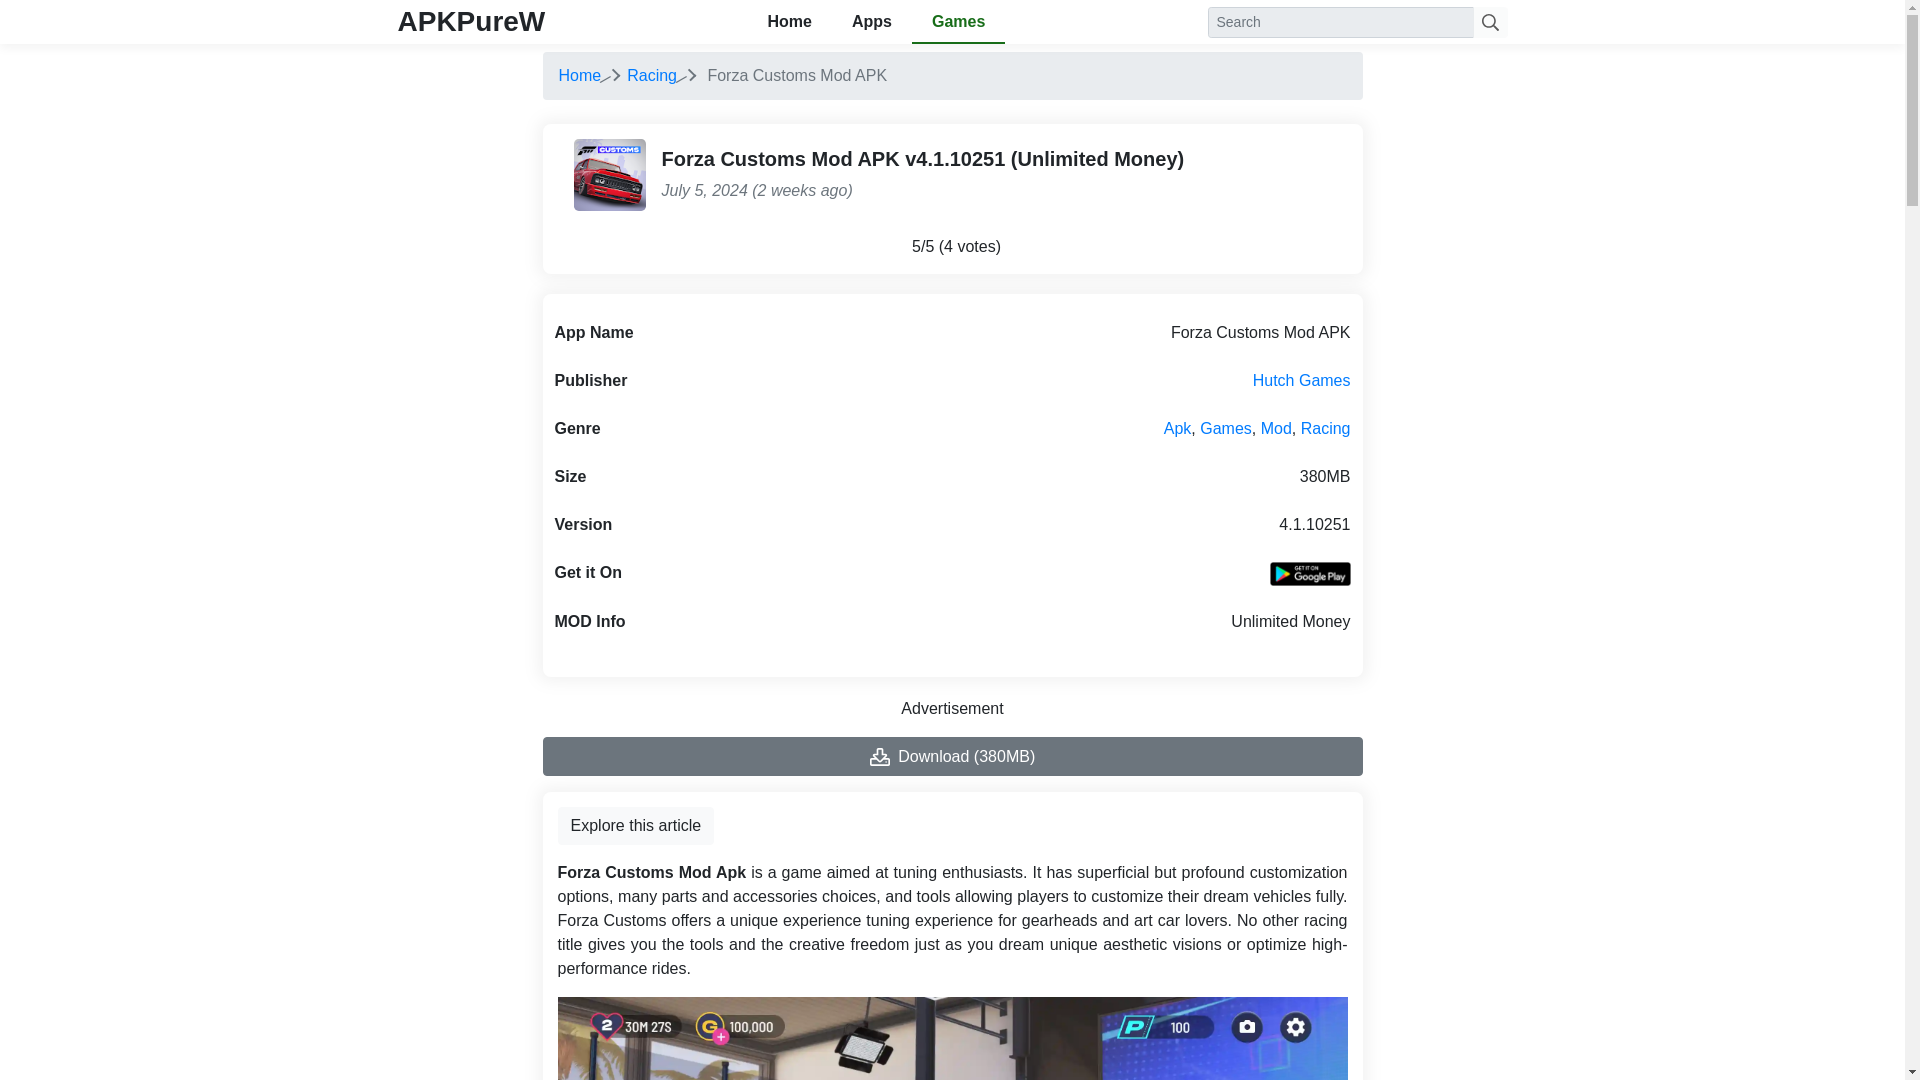 The height and width of the screenshot is (1080, 1920). Describe the element at coordinates (652, 75) in the screenshot. I see `Racing` at that location.